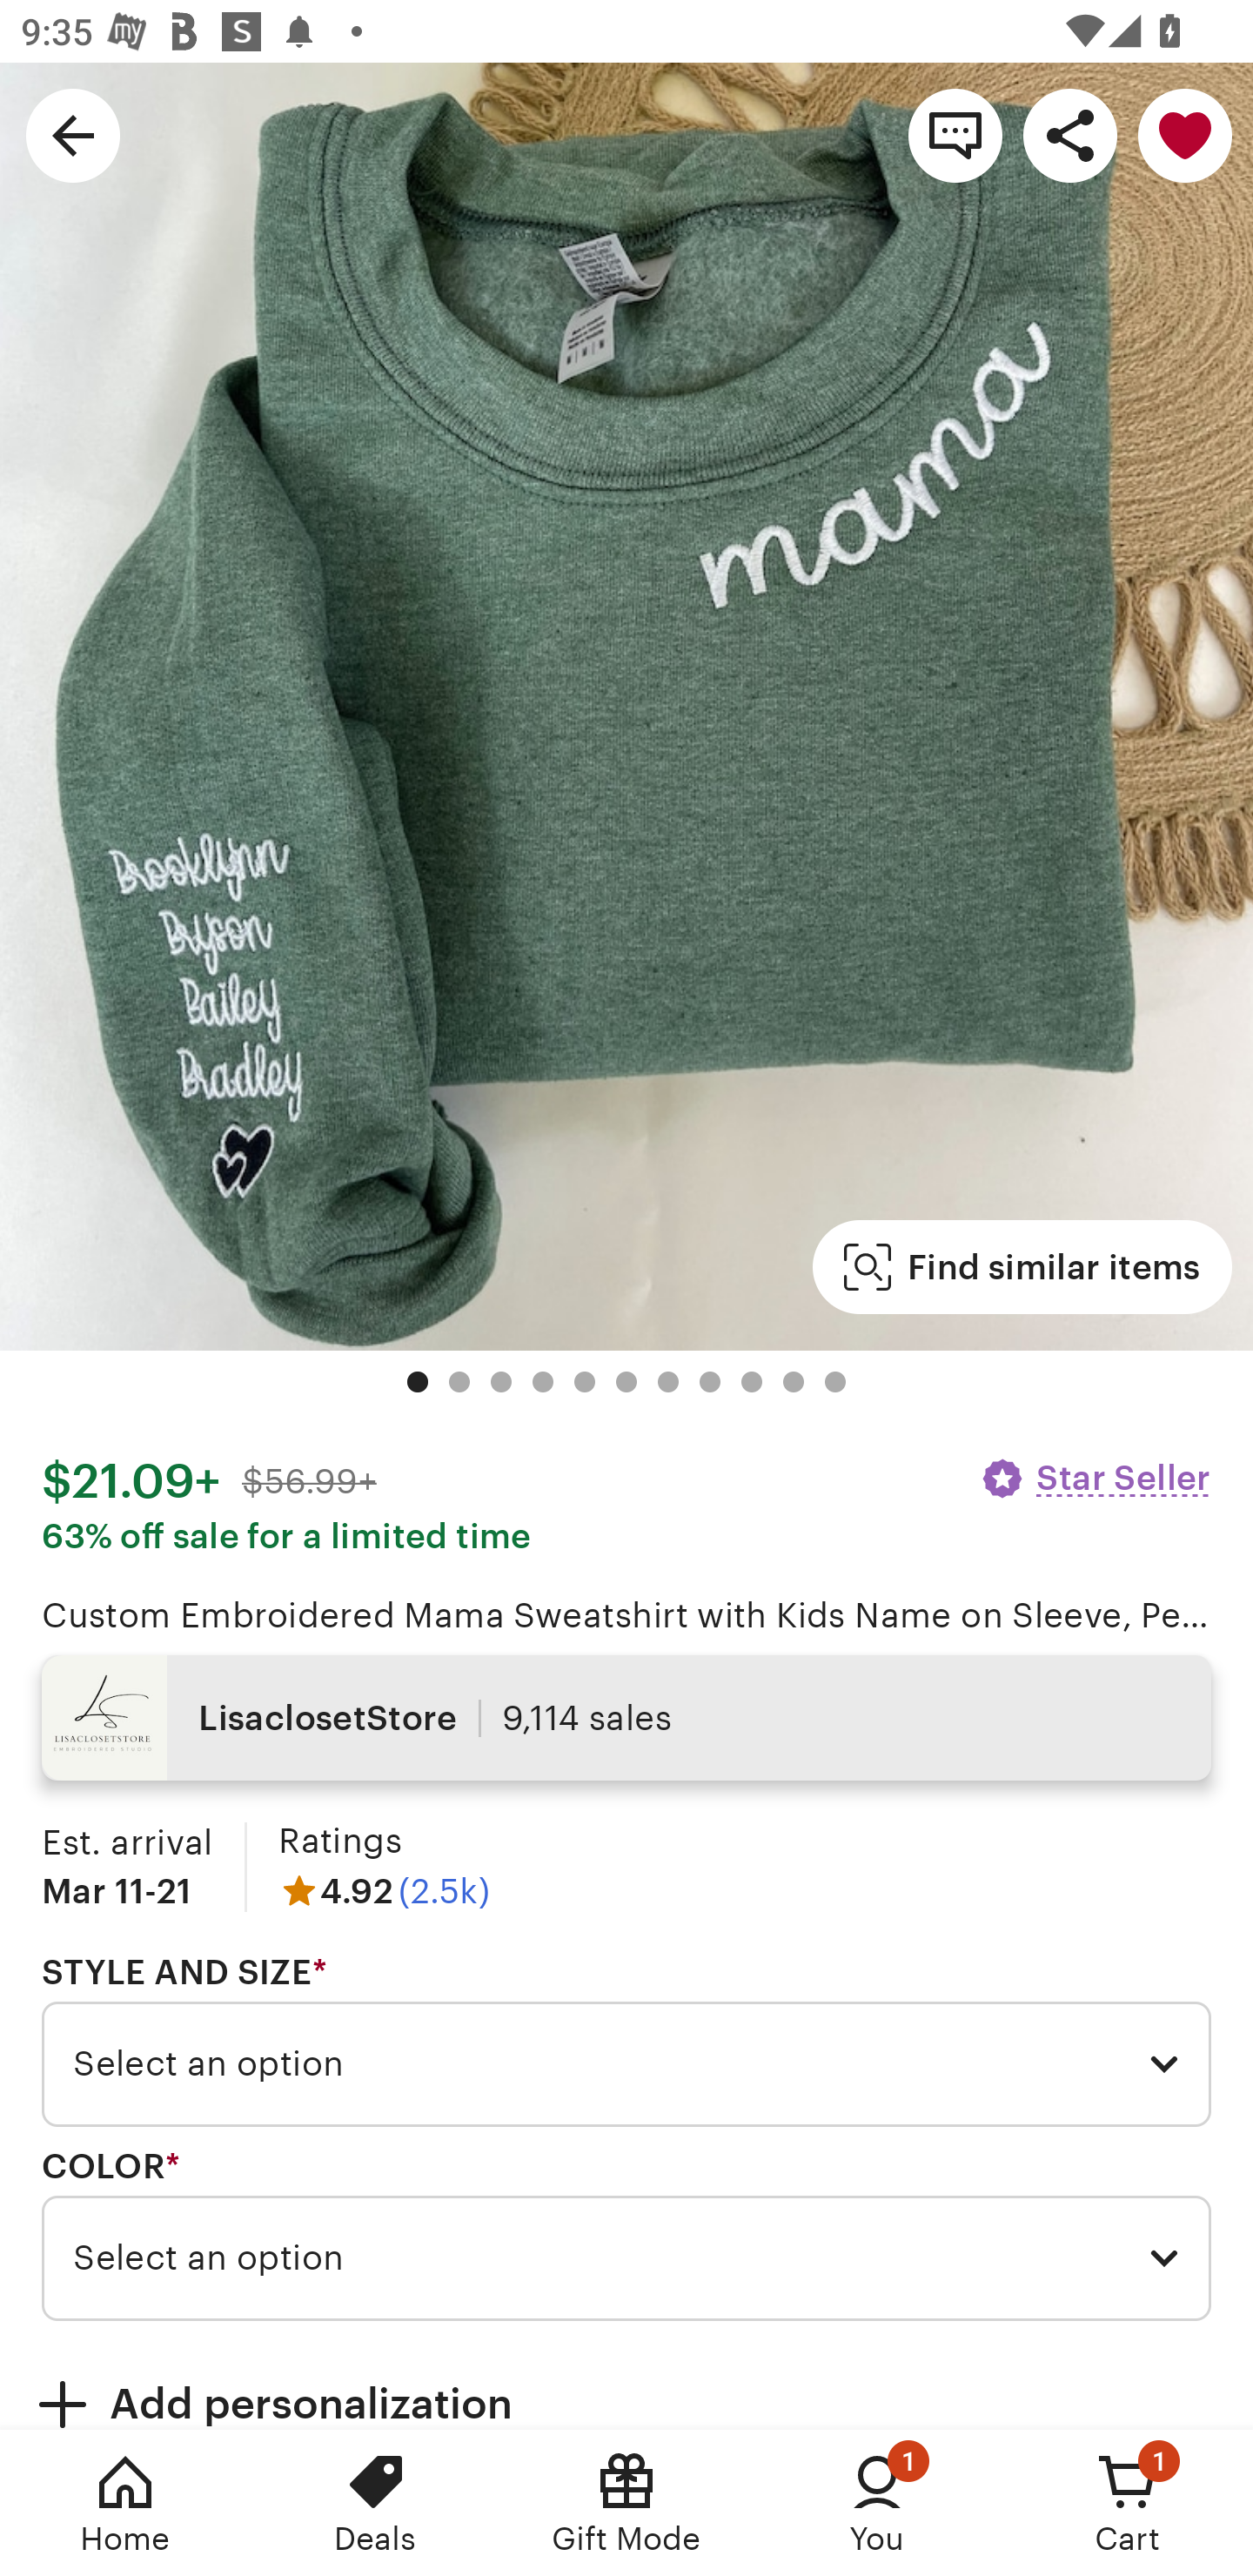  What do you see at coordinates (1095, 1478) in the screenshot?
I see `Star Seller` at bounding box center [1095, 1478].